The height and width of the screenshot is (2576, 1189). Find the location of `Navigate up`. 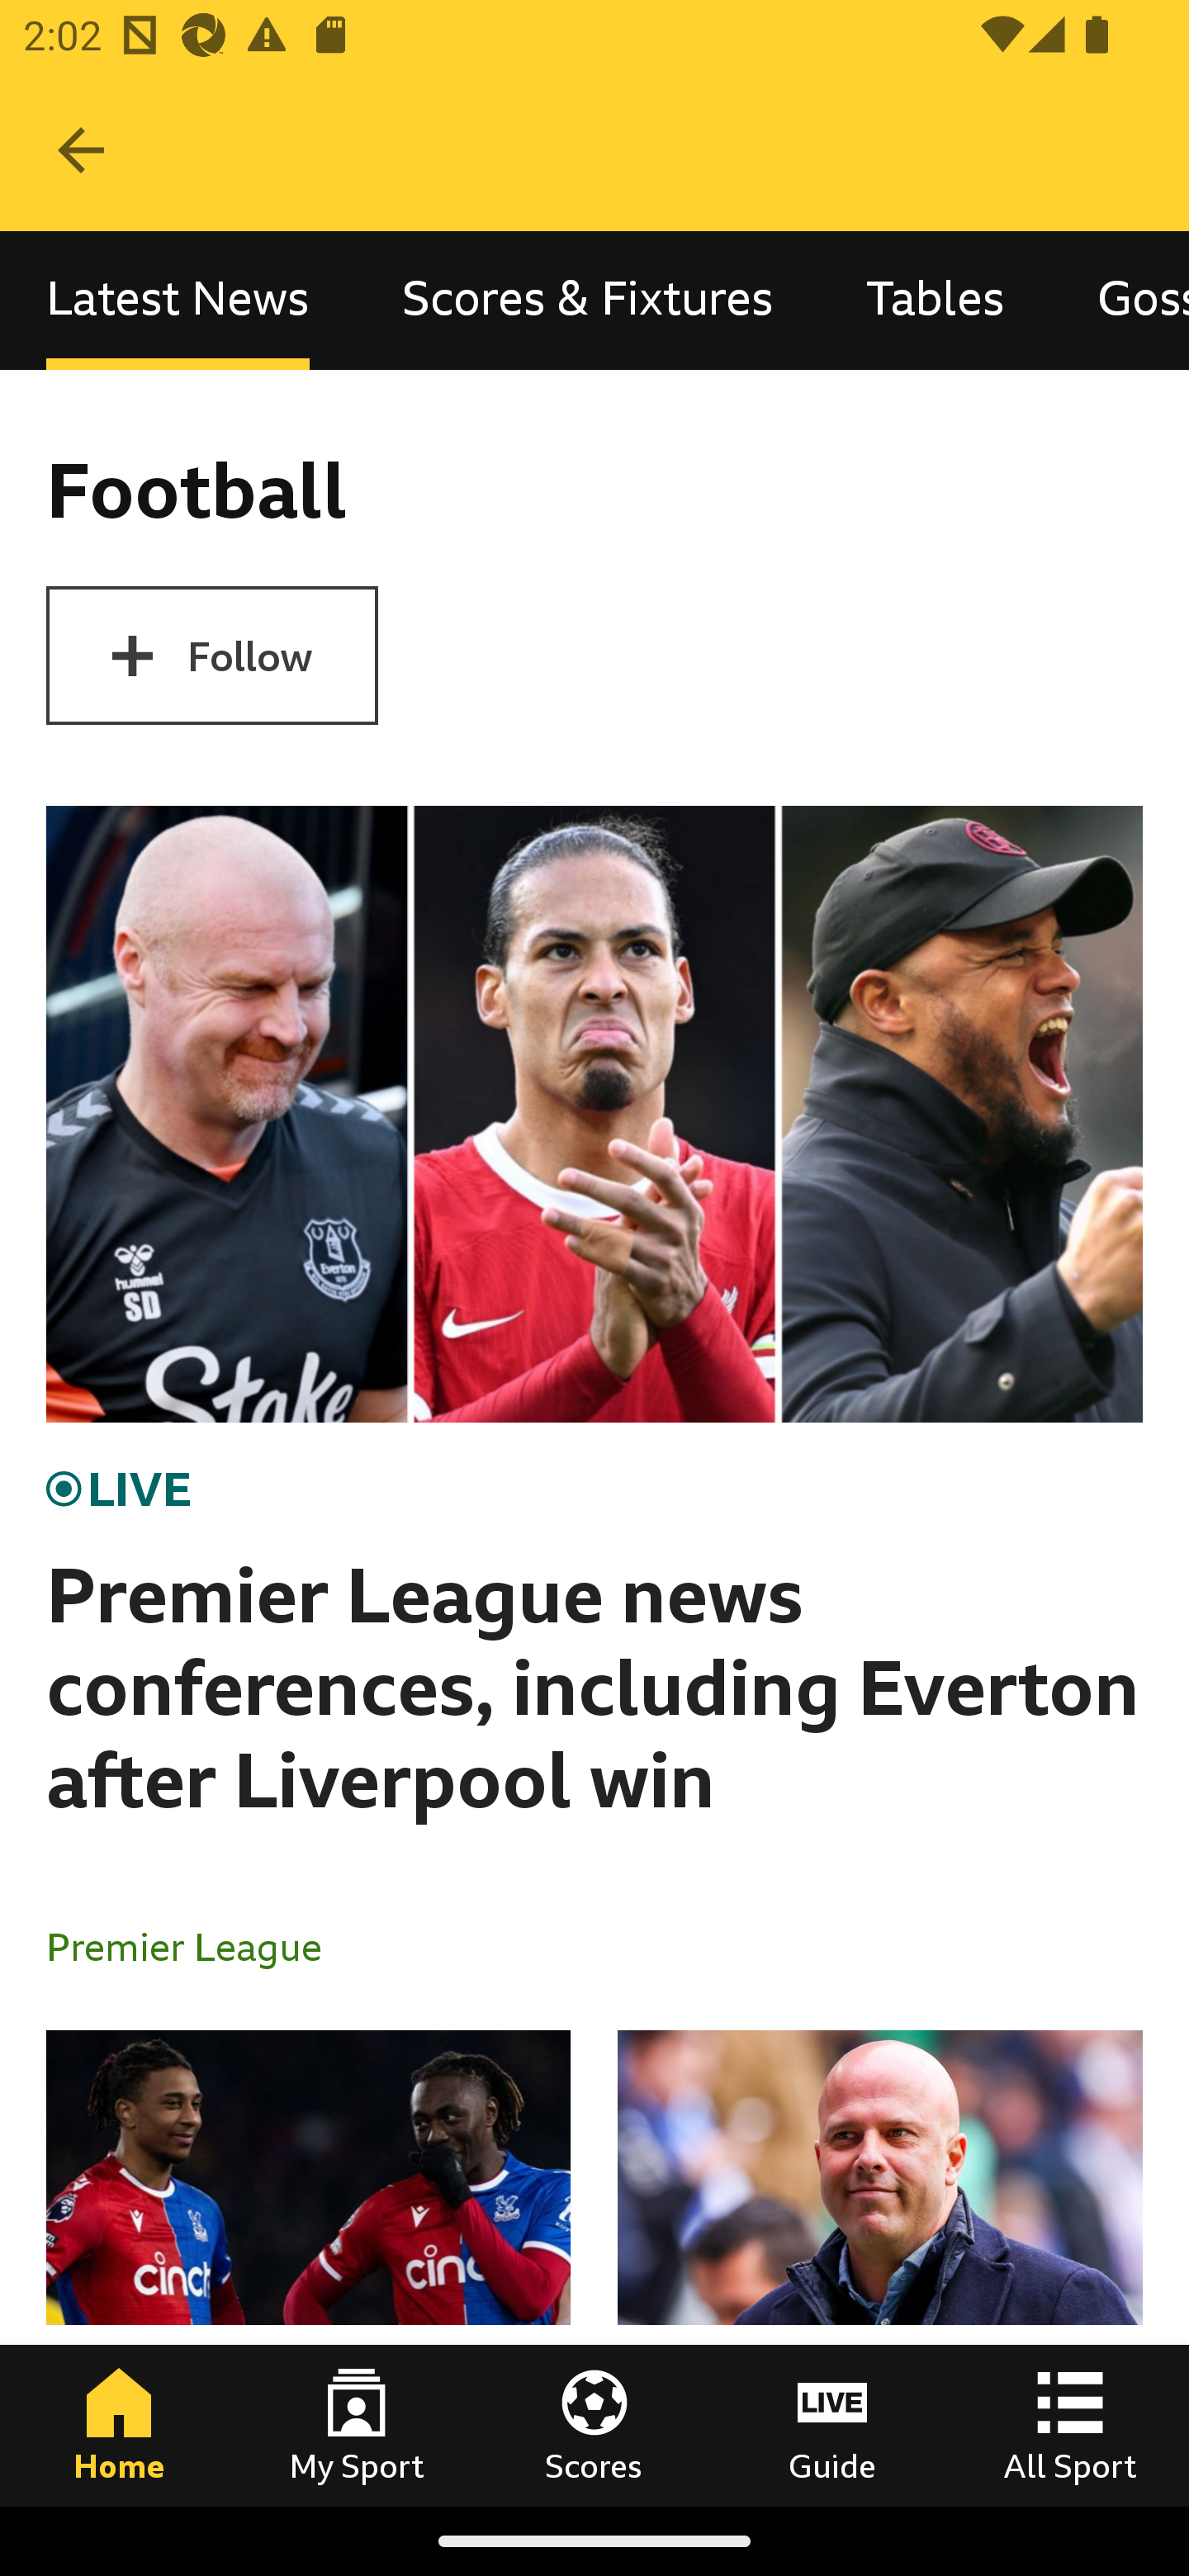

Navigate up is located at coordinates (81, 150).